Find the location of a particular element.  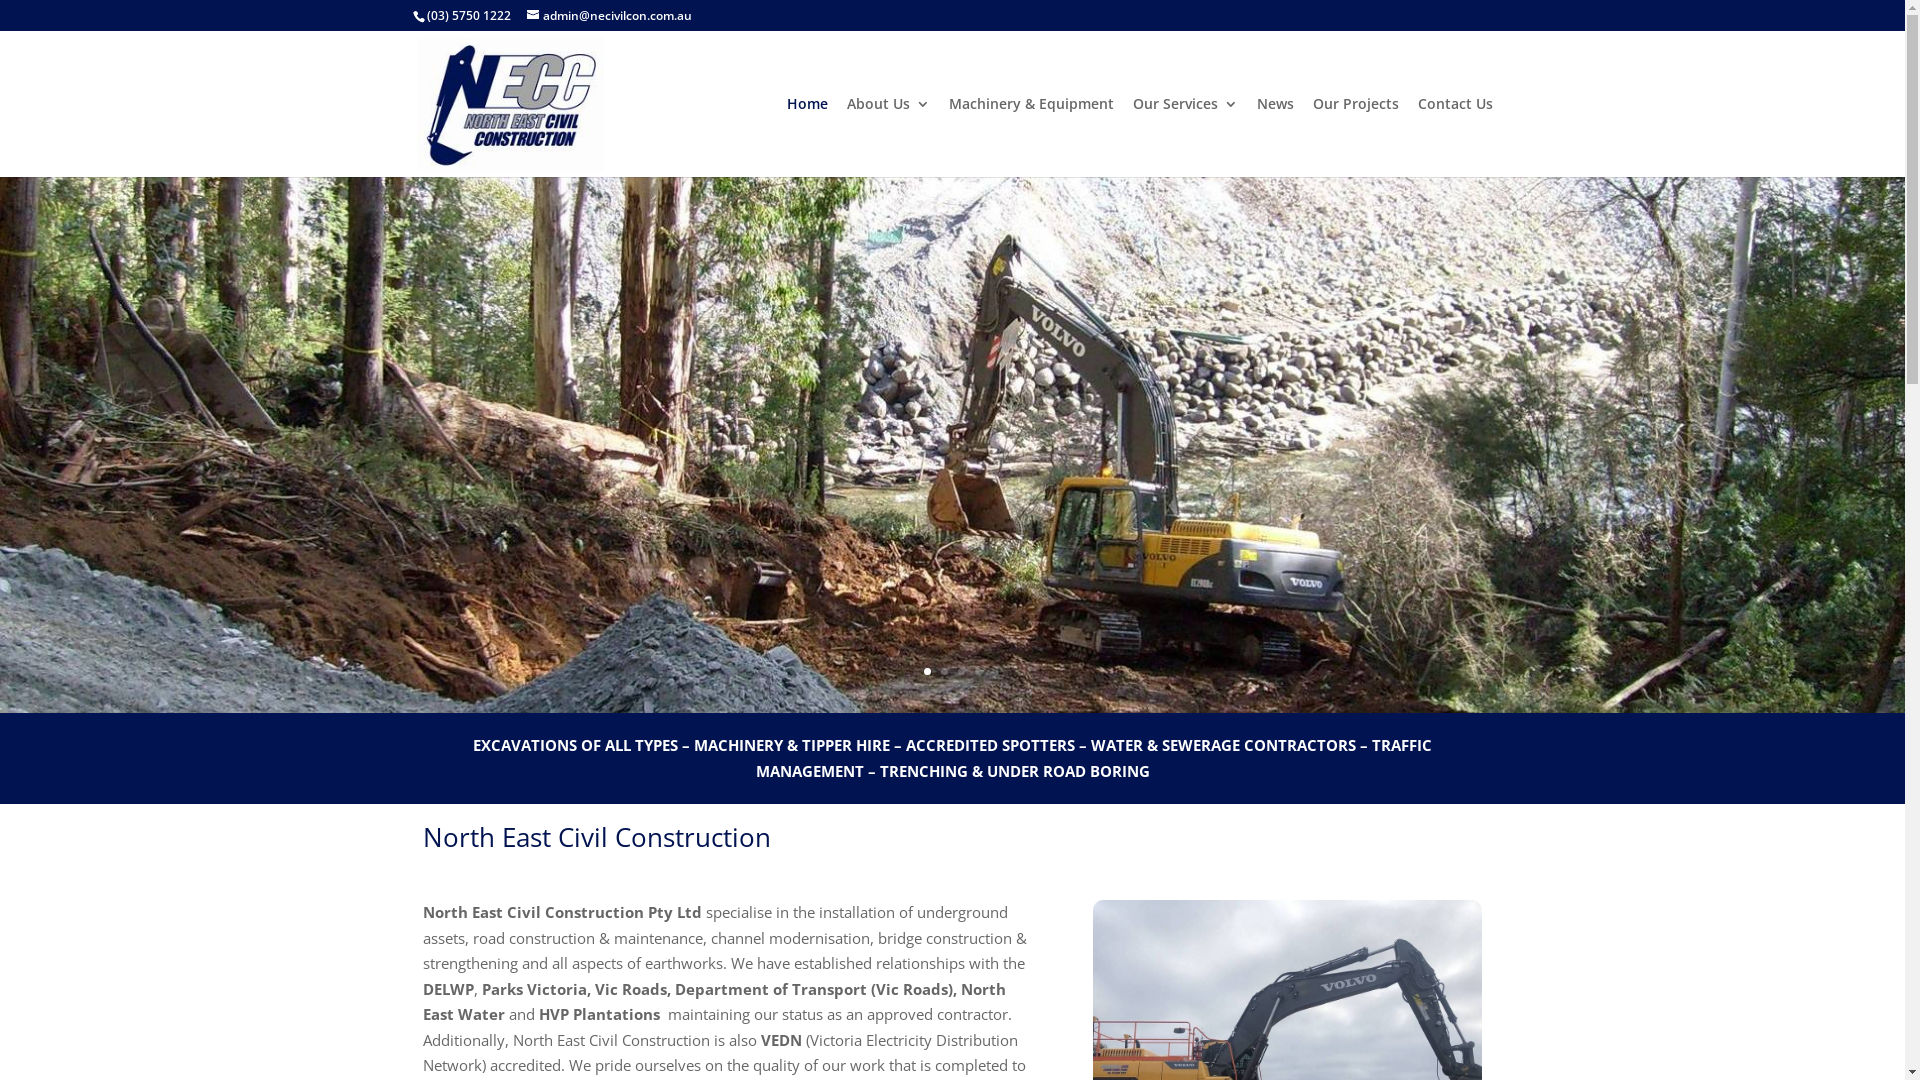

Contact Us is located at coordinates (1456, 137).